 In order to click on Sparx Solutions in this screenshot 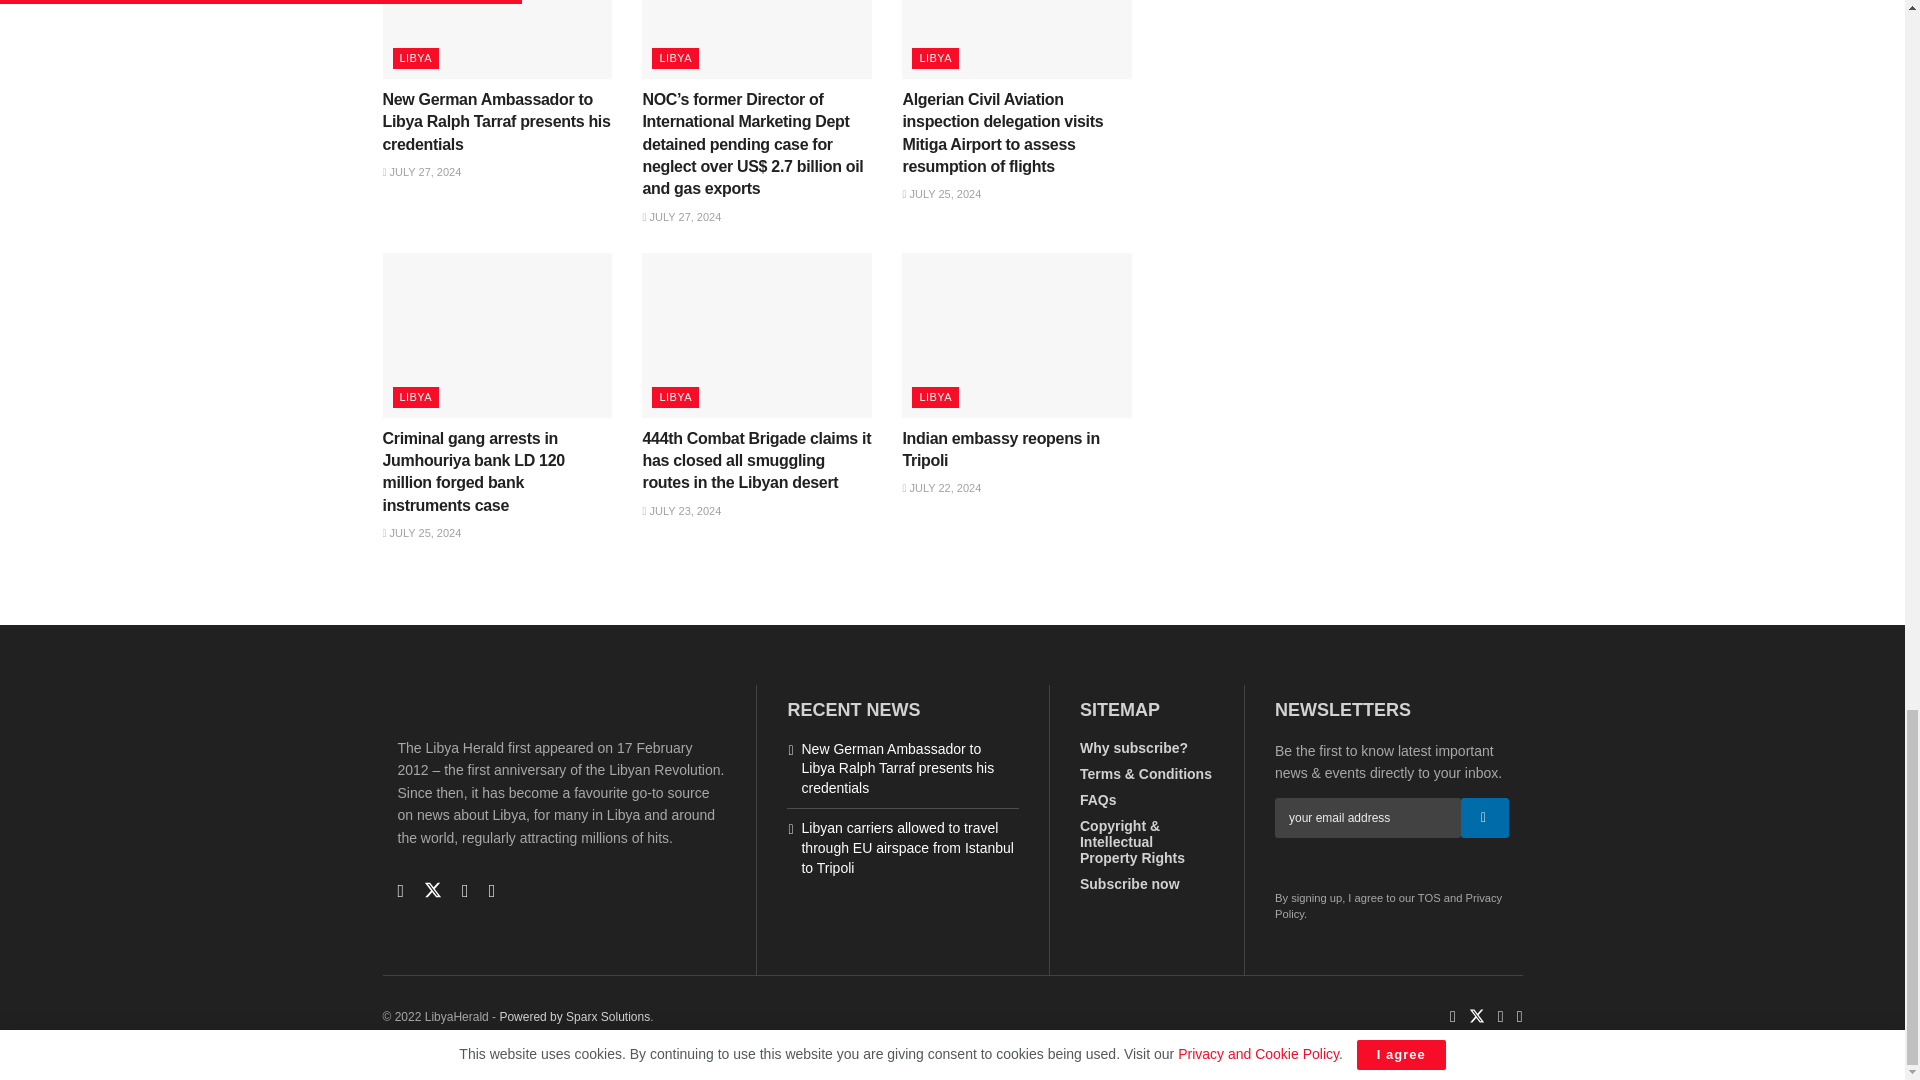, I will do `click(574, 1016)`.